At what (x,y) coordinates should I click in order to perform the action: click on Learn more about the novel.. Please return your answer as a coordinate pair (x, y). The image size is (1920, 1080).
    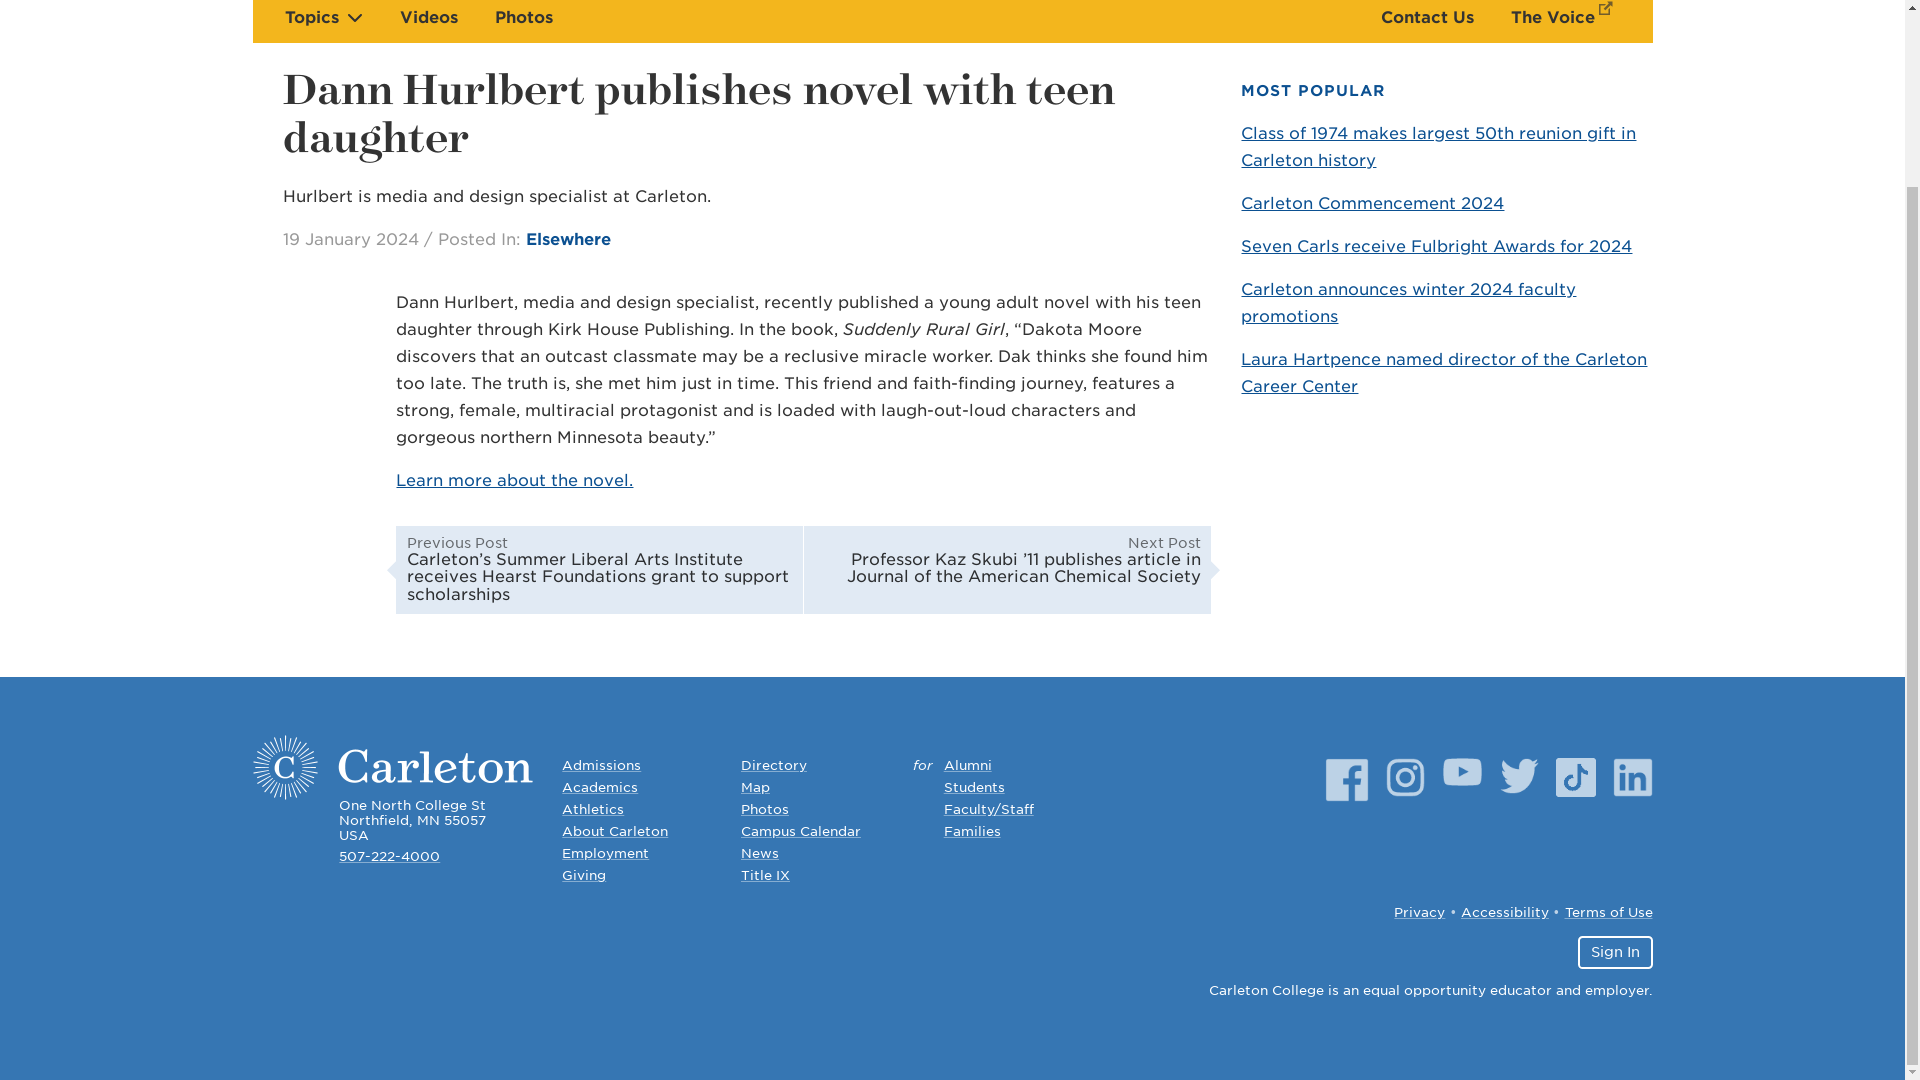
    Looking at the image, I should click on (514, 480).